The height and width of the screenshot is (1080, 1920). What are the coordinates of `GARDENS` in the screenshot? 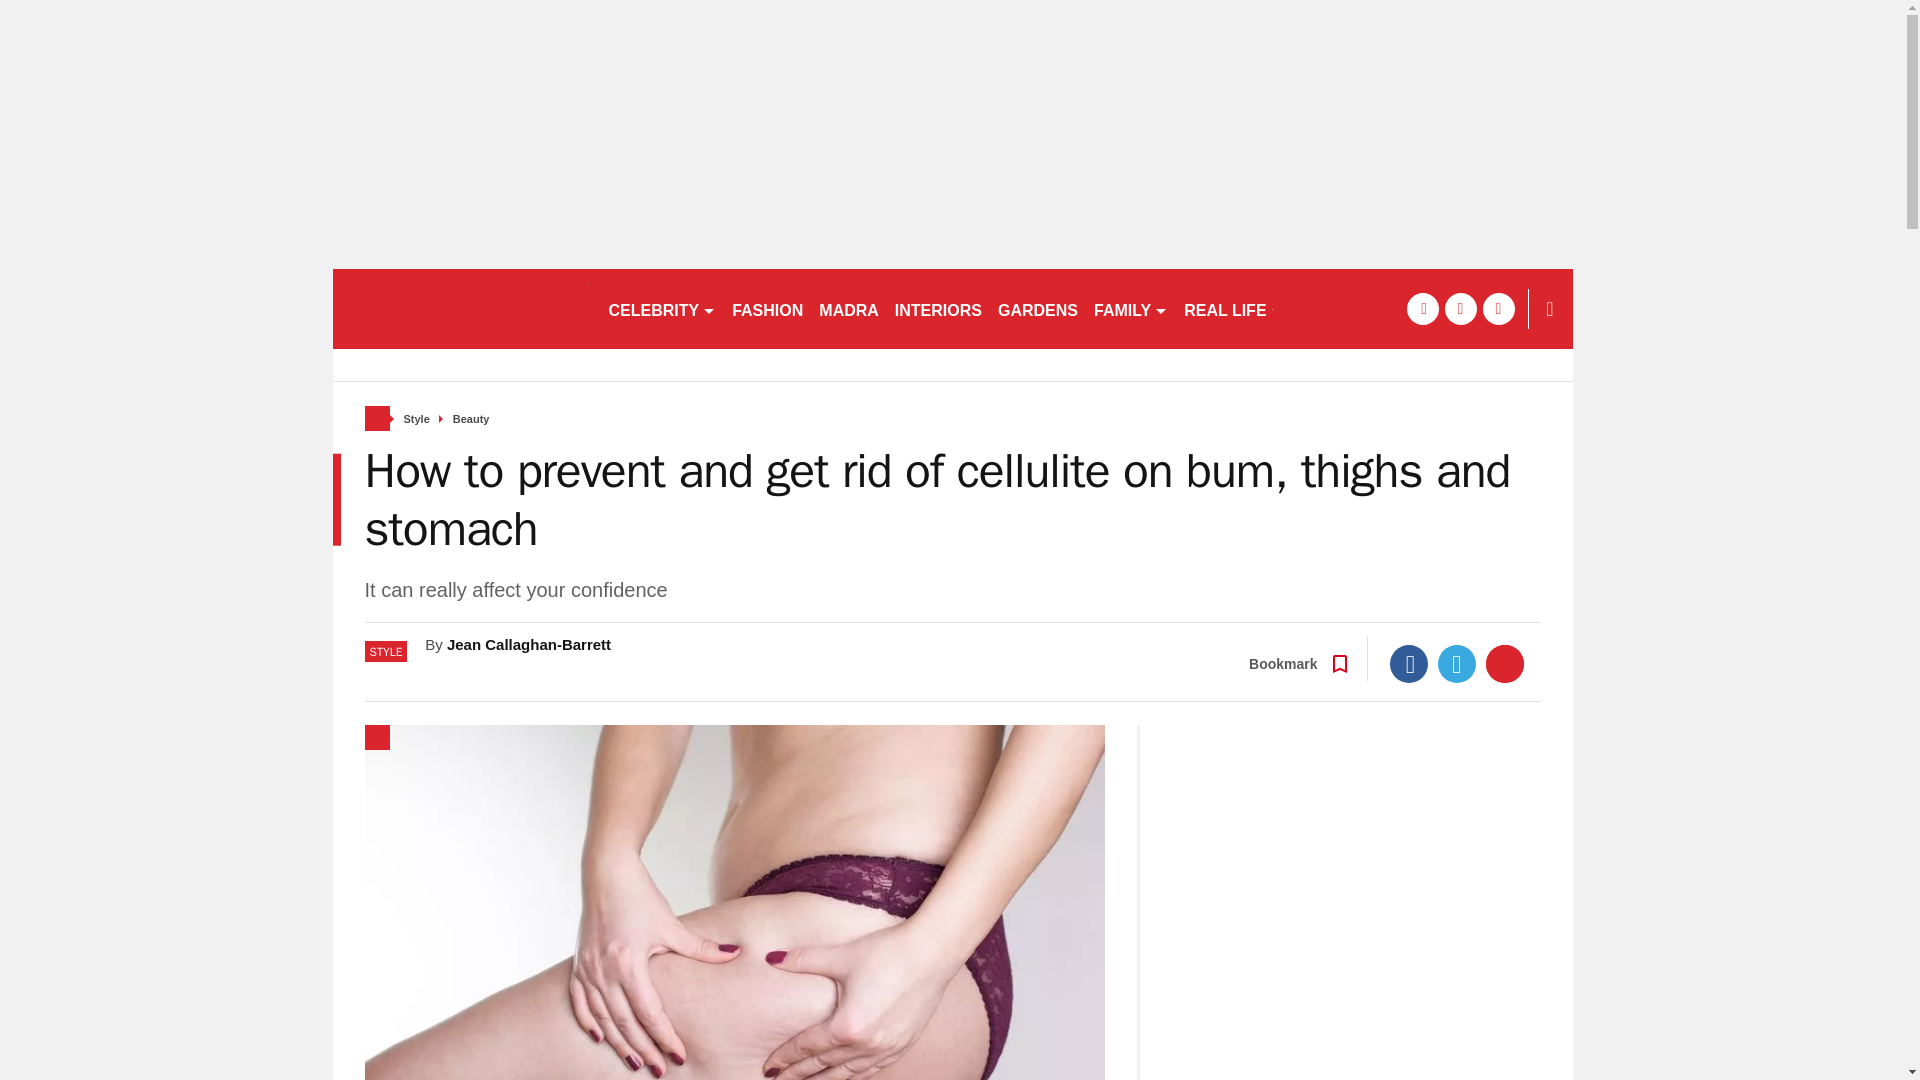 It's located at (1038, 308).